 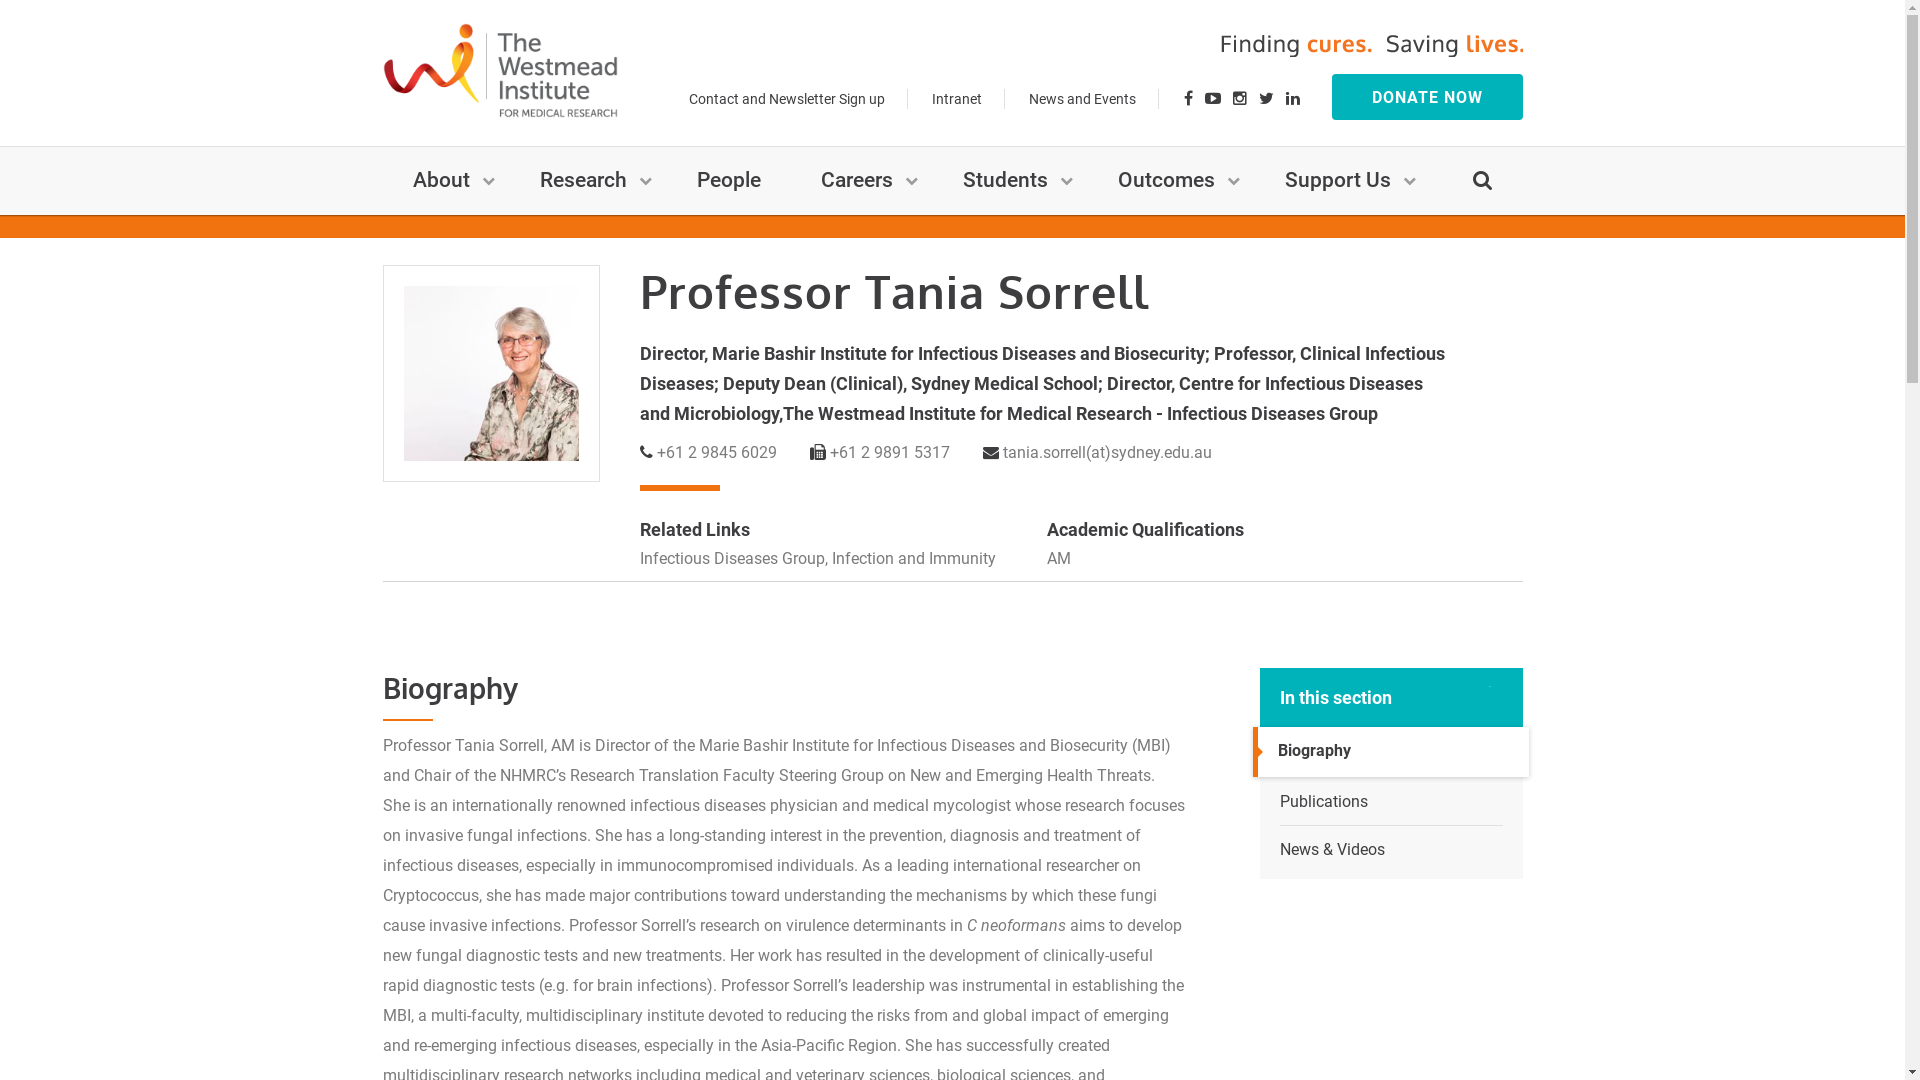 What do you see at coordinates (500, 70) in the screenshot?
I see `Westmead Institute logo` at bounding box center [500, 70].